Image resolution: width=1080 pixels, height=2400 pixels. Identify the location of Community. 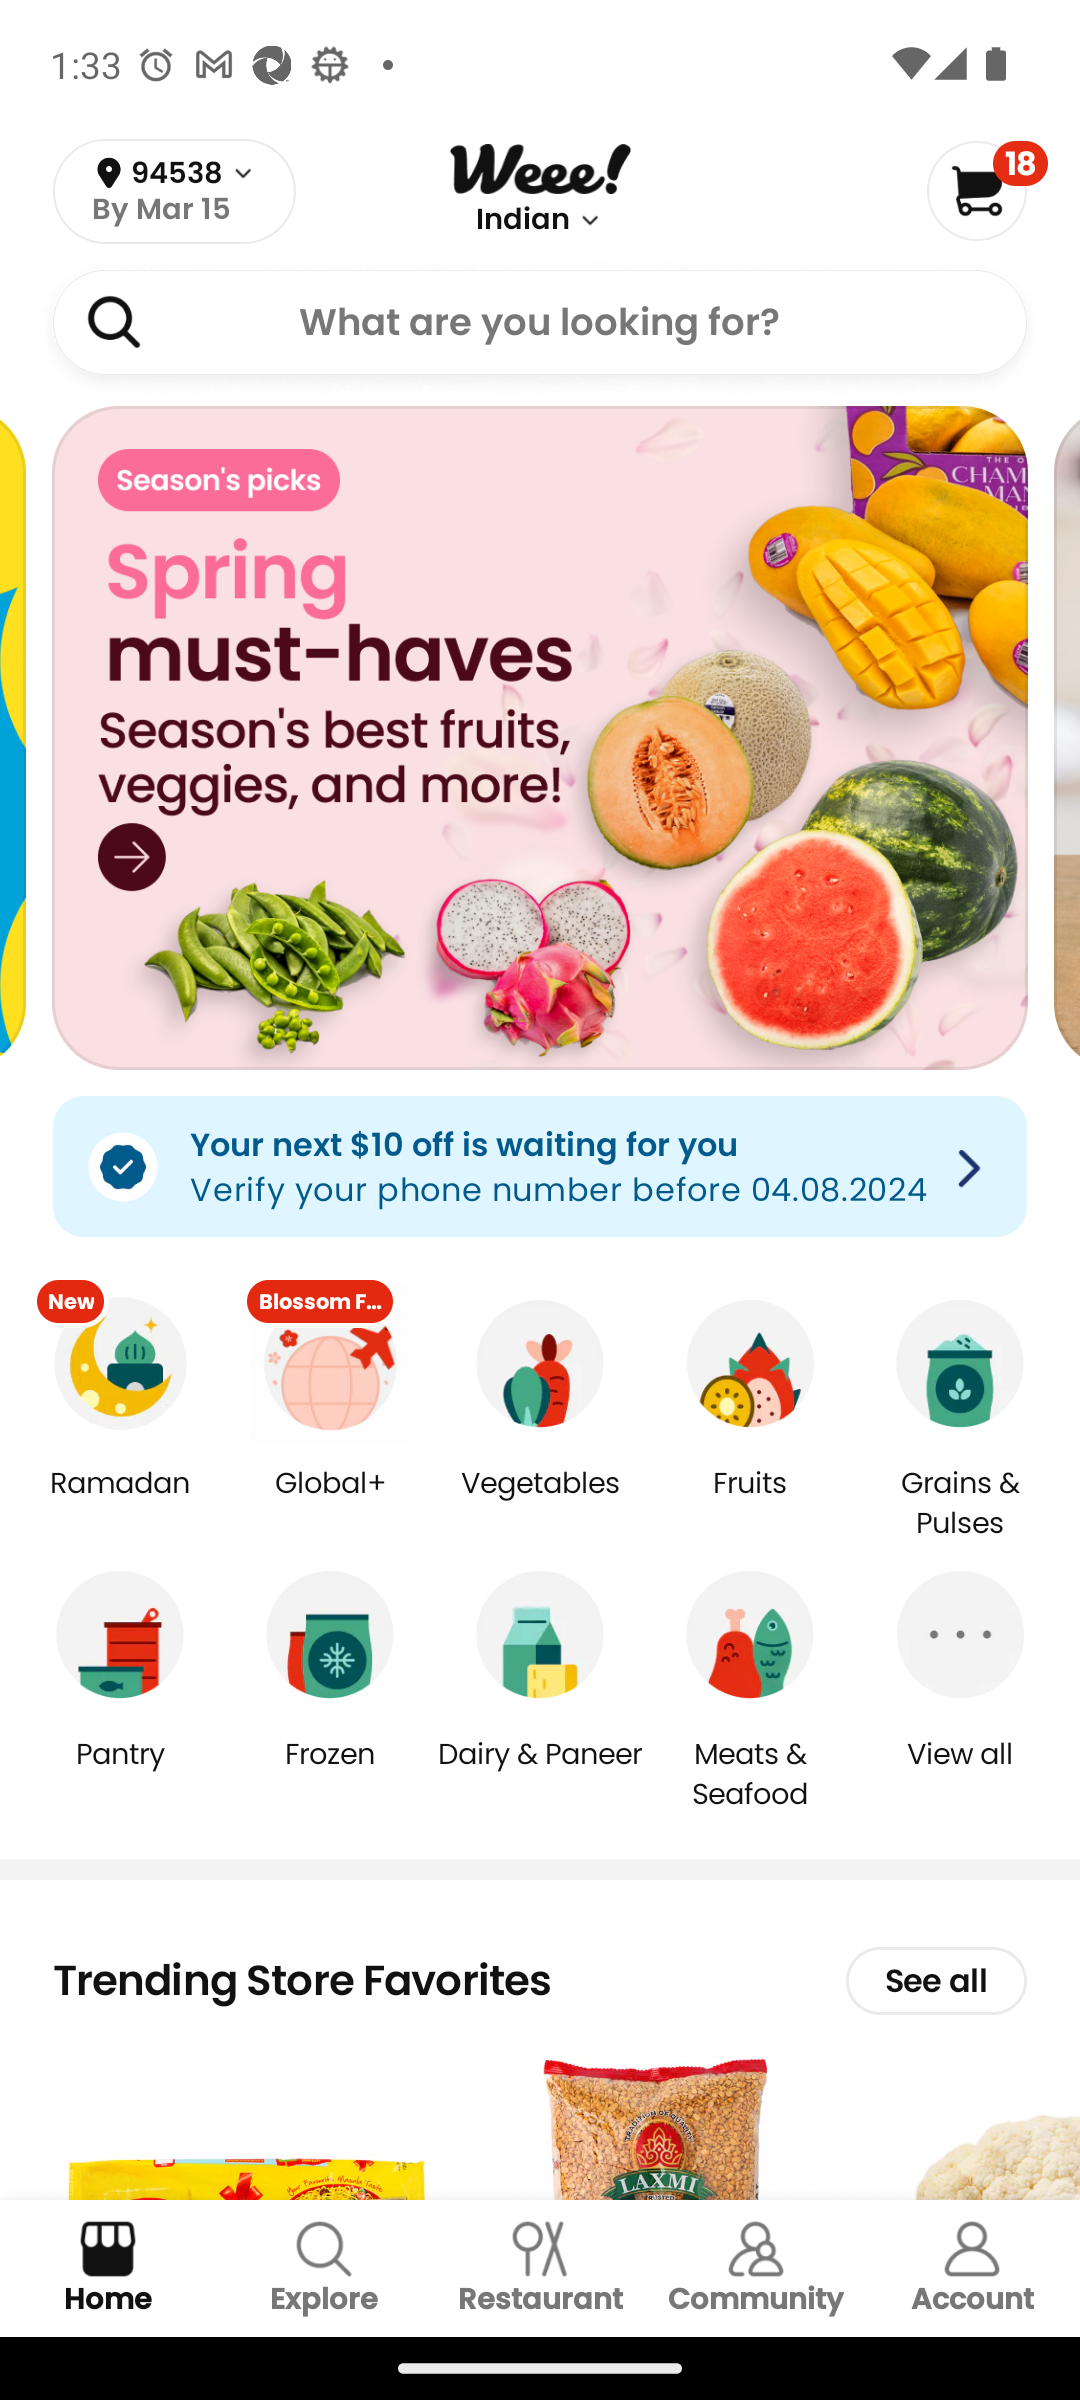
(756, 2268).